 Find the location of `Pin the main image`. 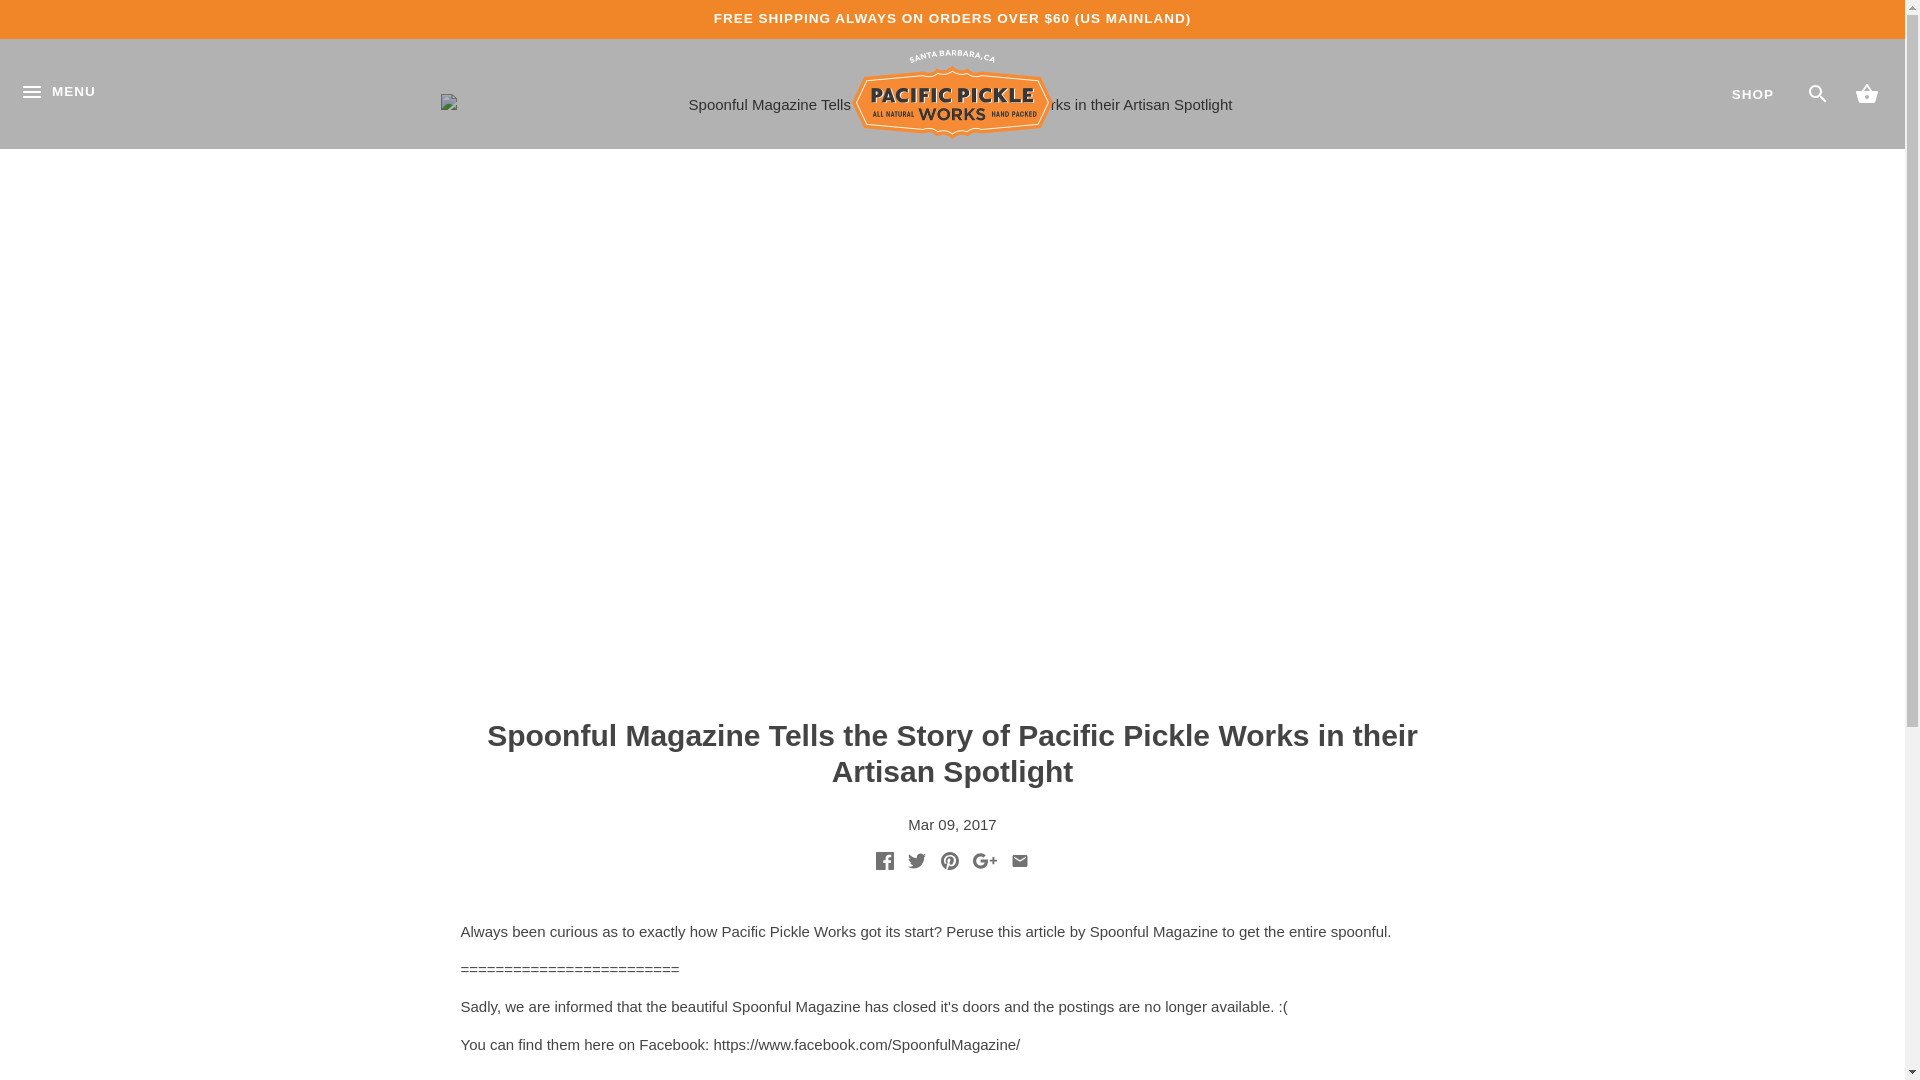

Pin the main image is located at coordinates (949, 864).